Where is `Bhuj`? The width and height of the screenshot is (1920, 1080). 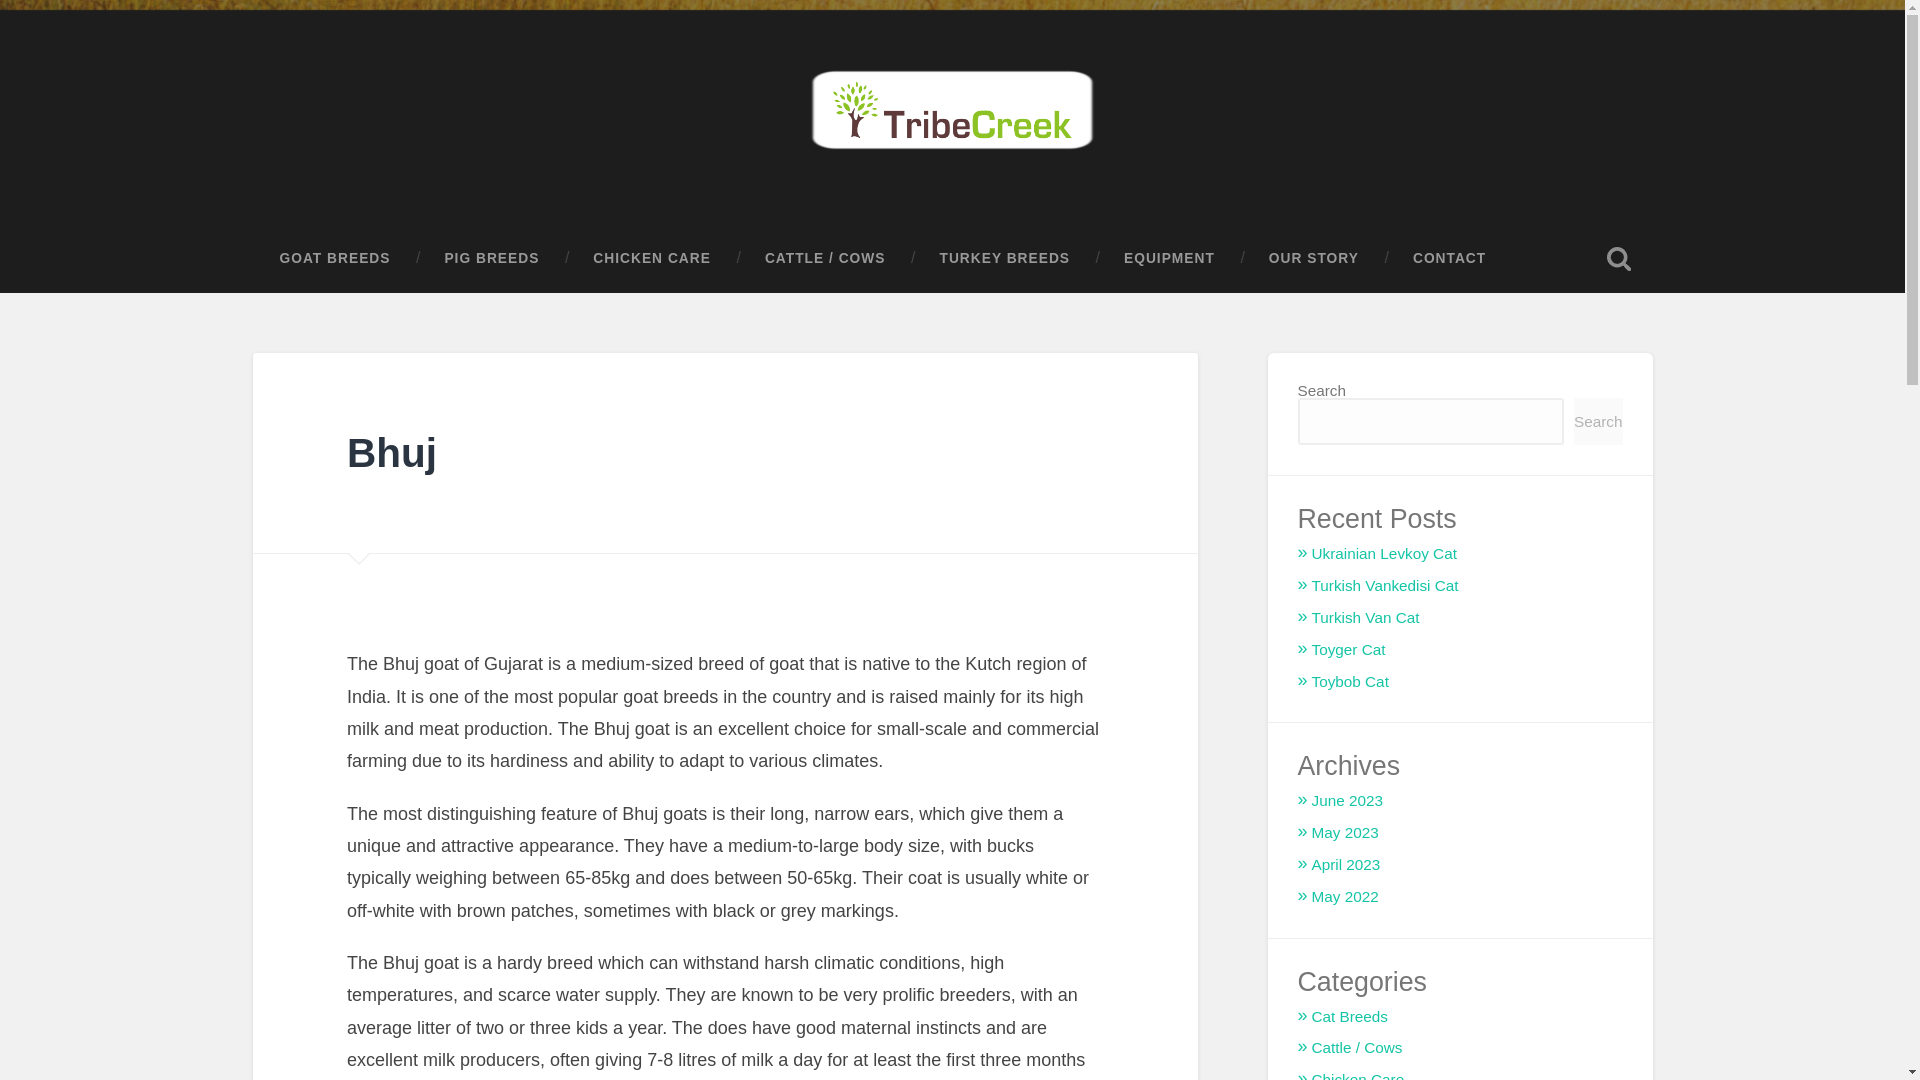
Bhuj is located at coordinates (392, 452).